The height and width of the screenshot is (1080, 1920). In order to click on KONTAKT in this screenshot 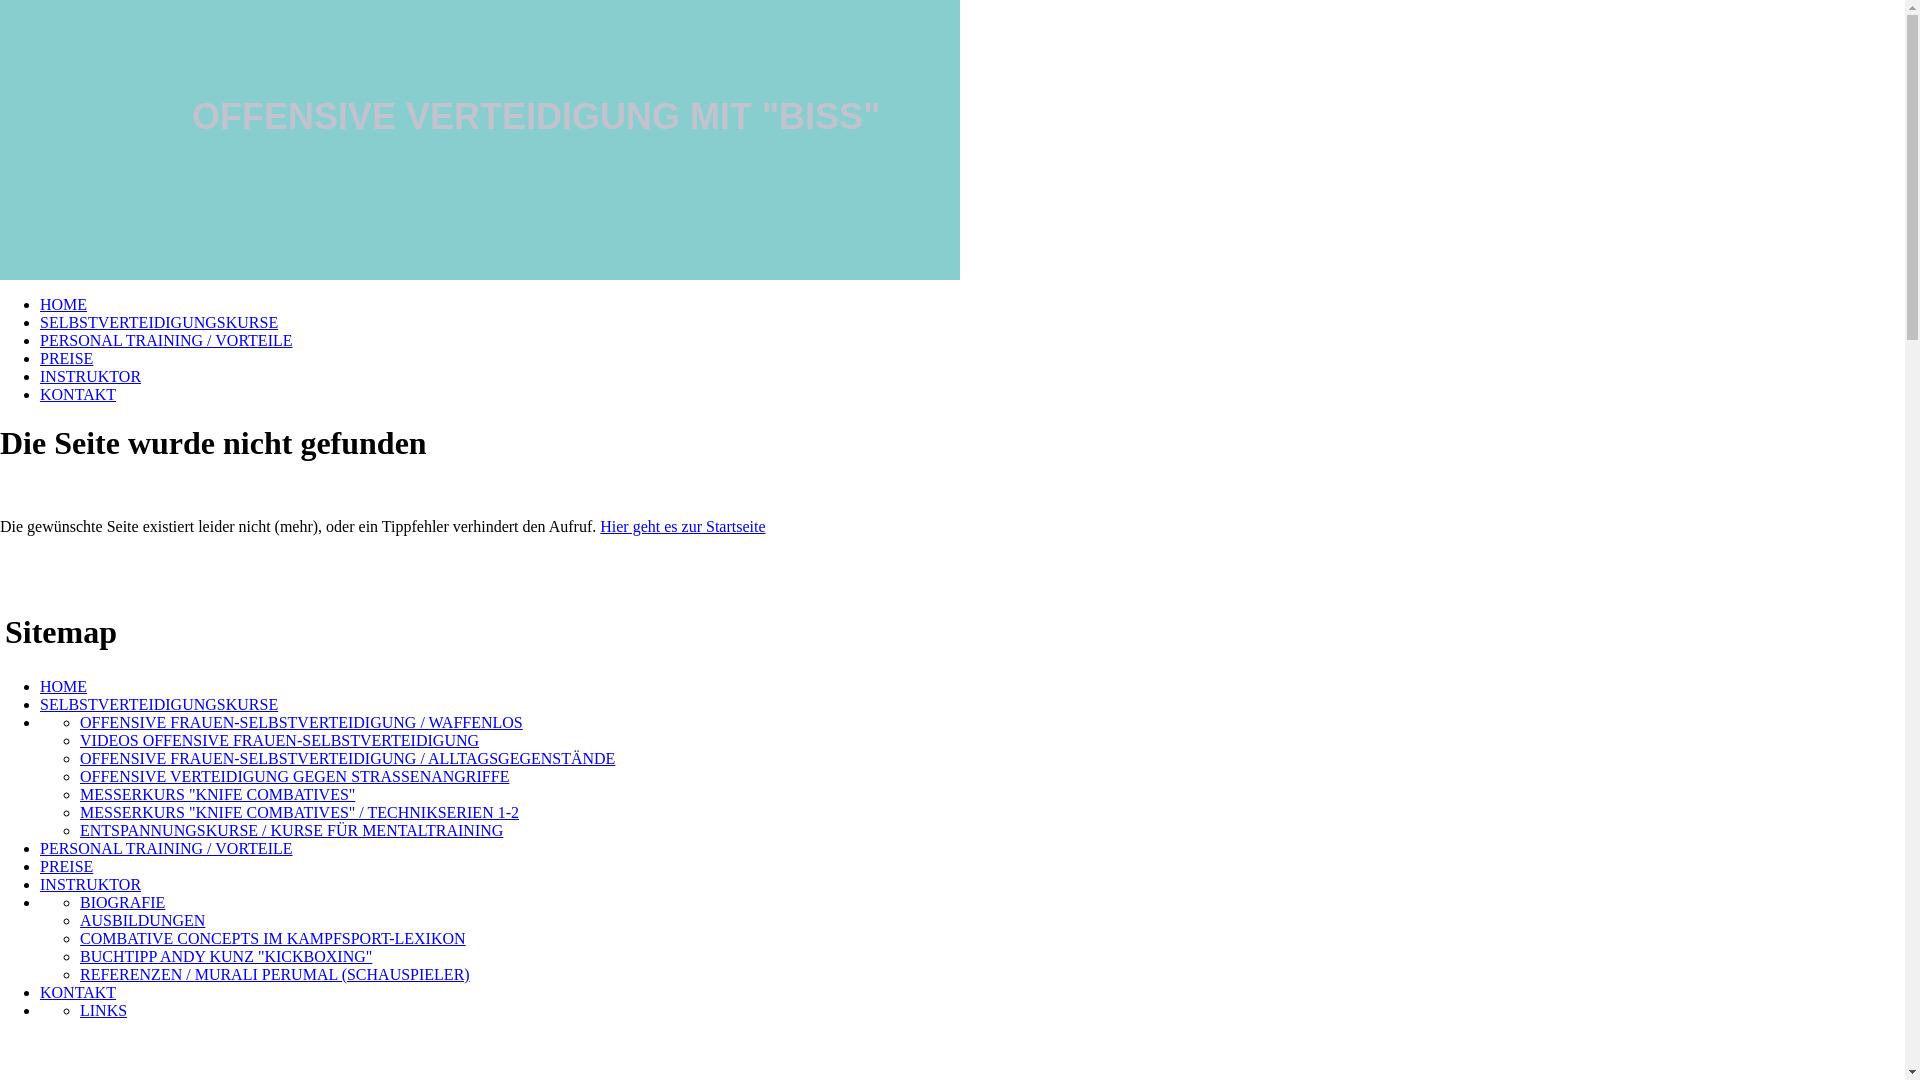, I will do `click(78, 394)`.